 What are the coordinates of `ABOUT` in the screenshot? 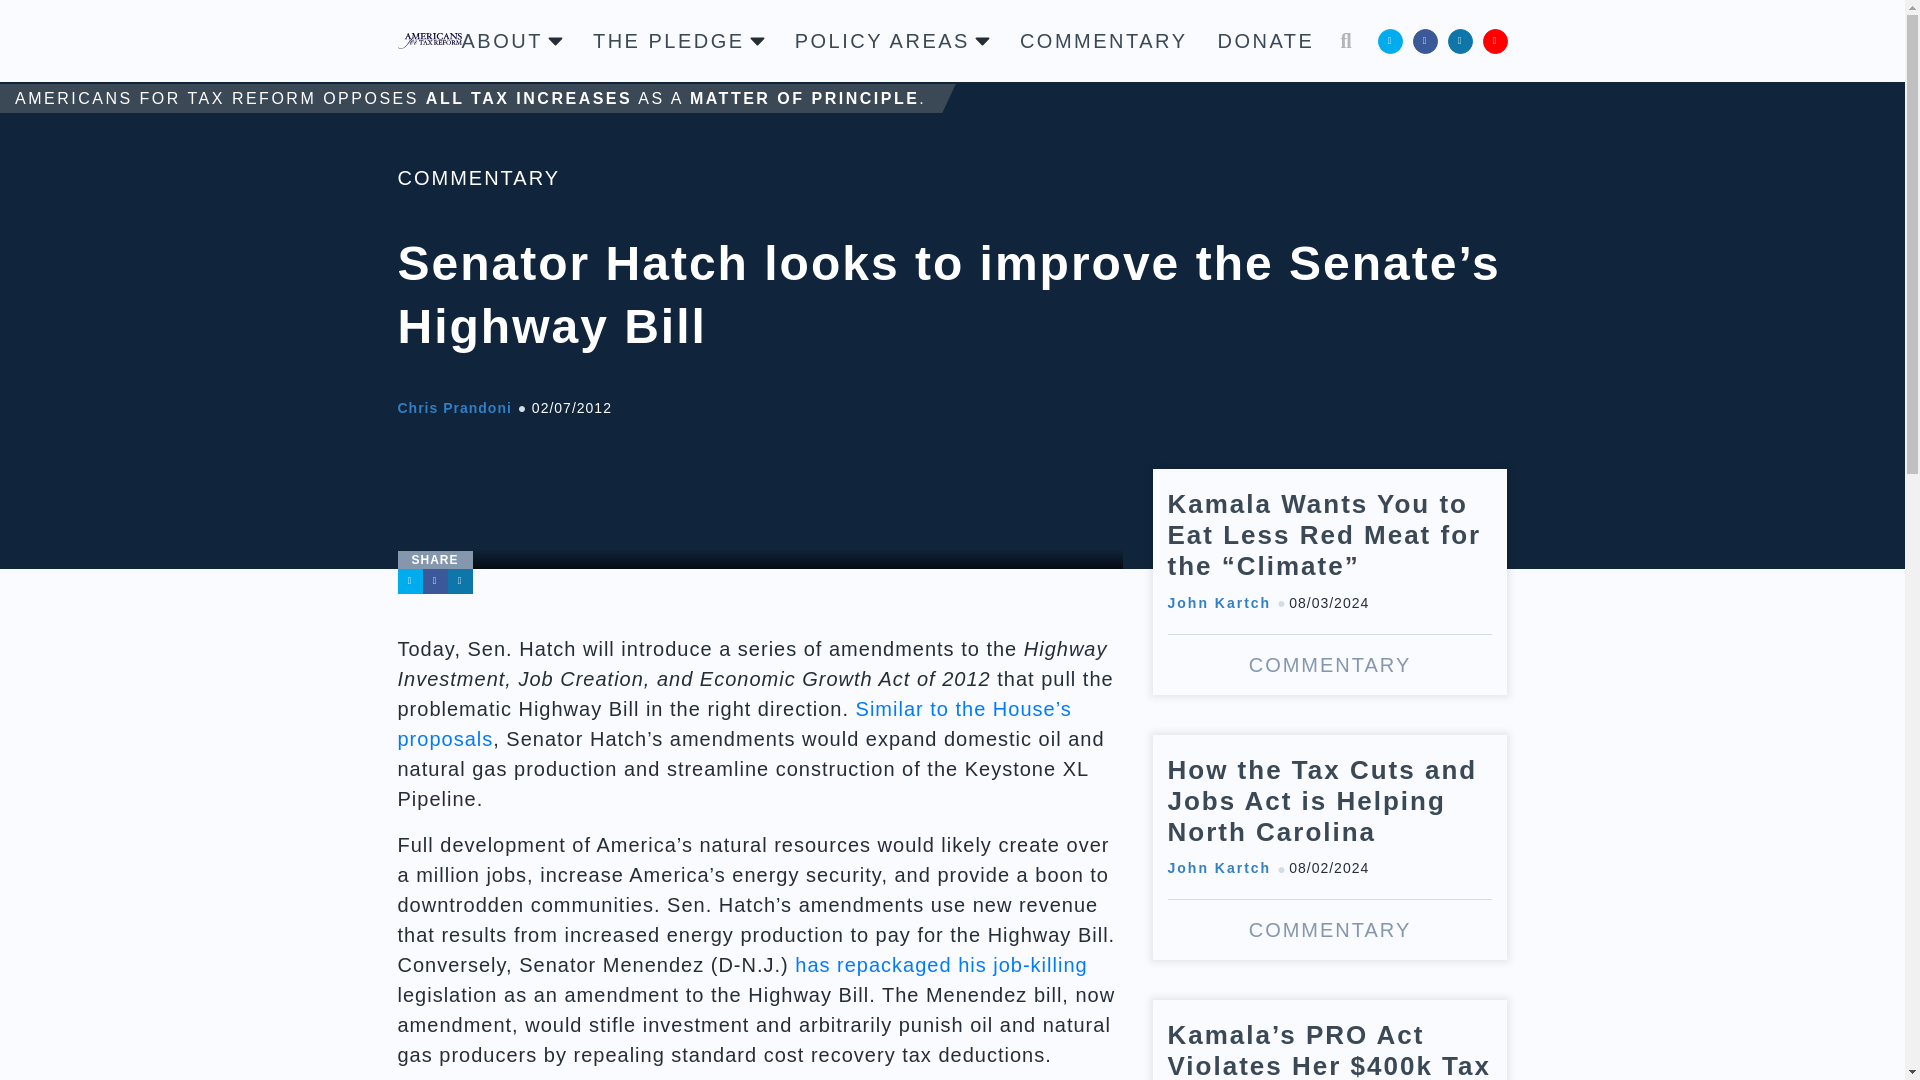 It's located at (512, 40).